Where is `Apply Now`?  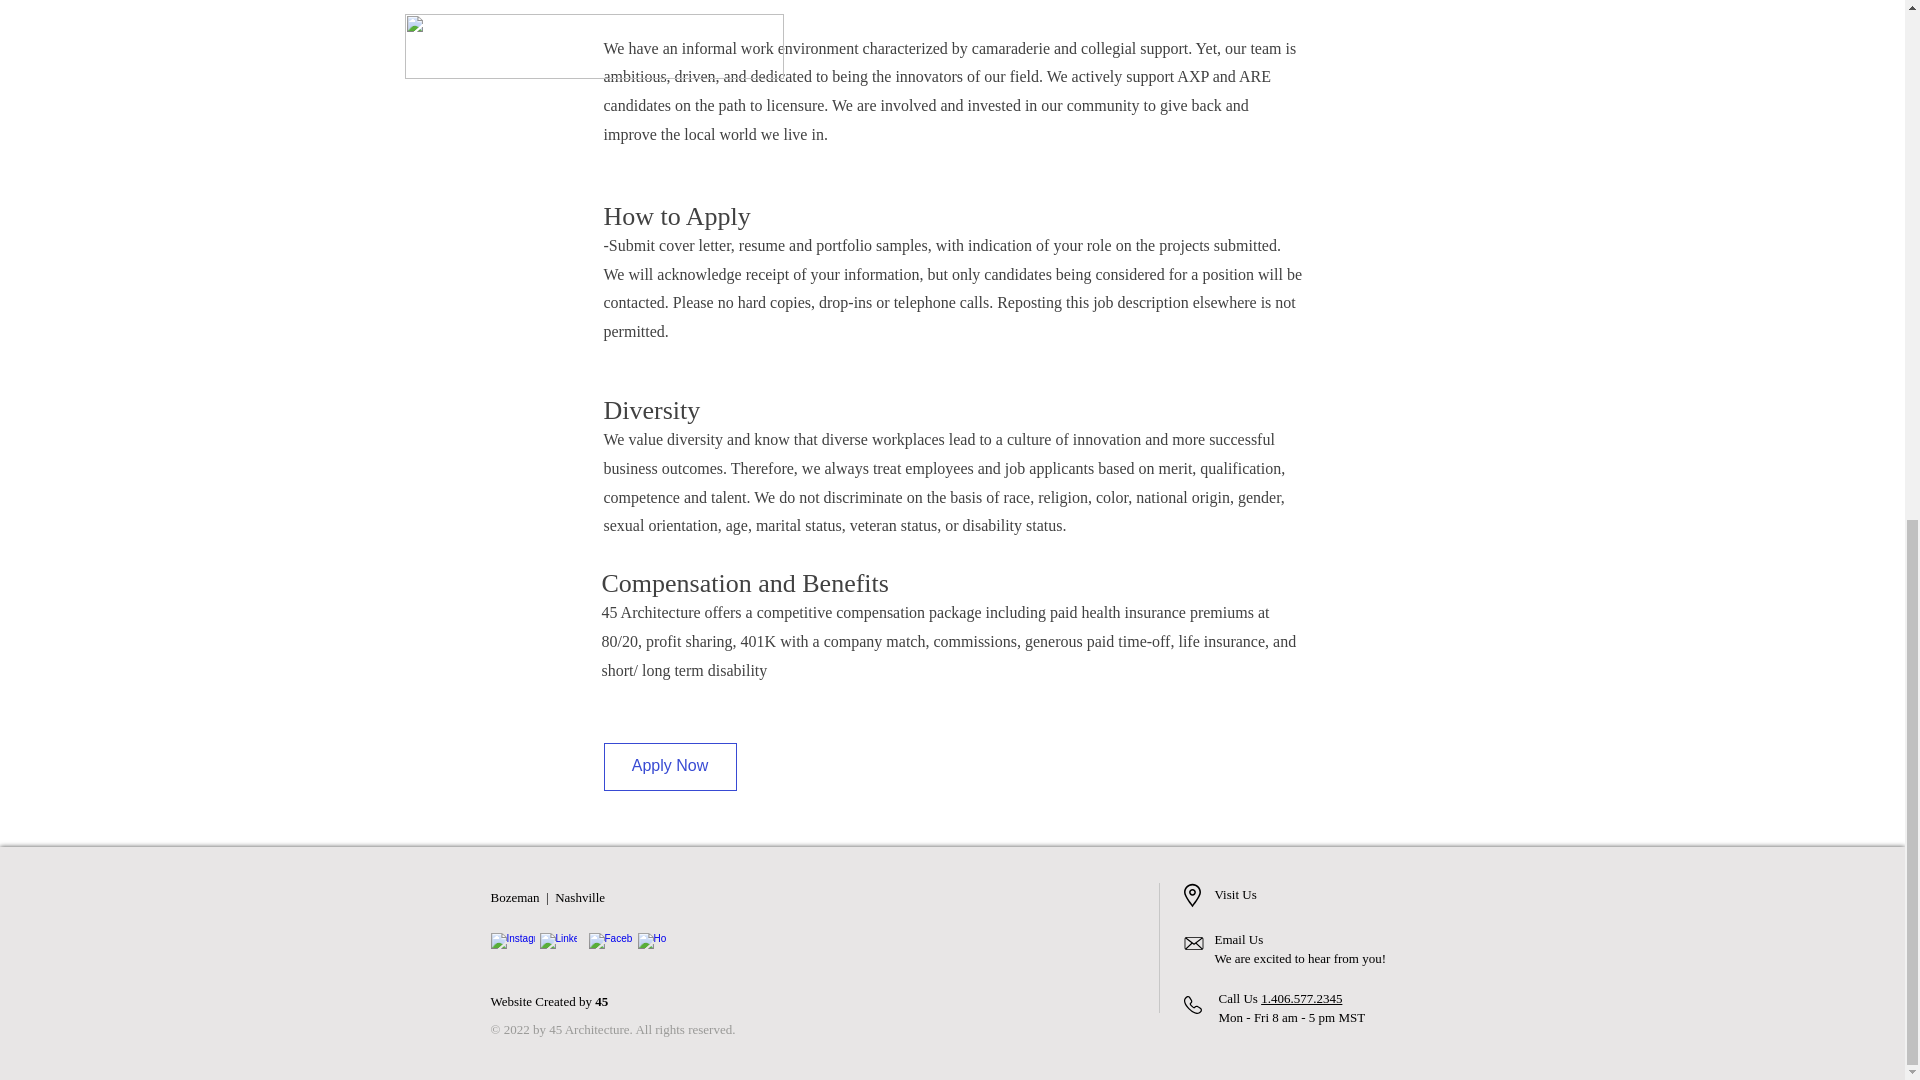
Apply Now is located at coordinates (670, 766).